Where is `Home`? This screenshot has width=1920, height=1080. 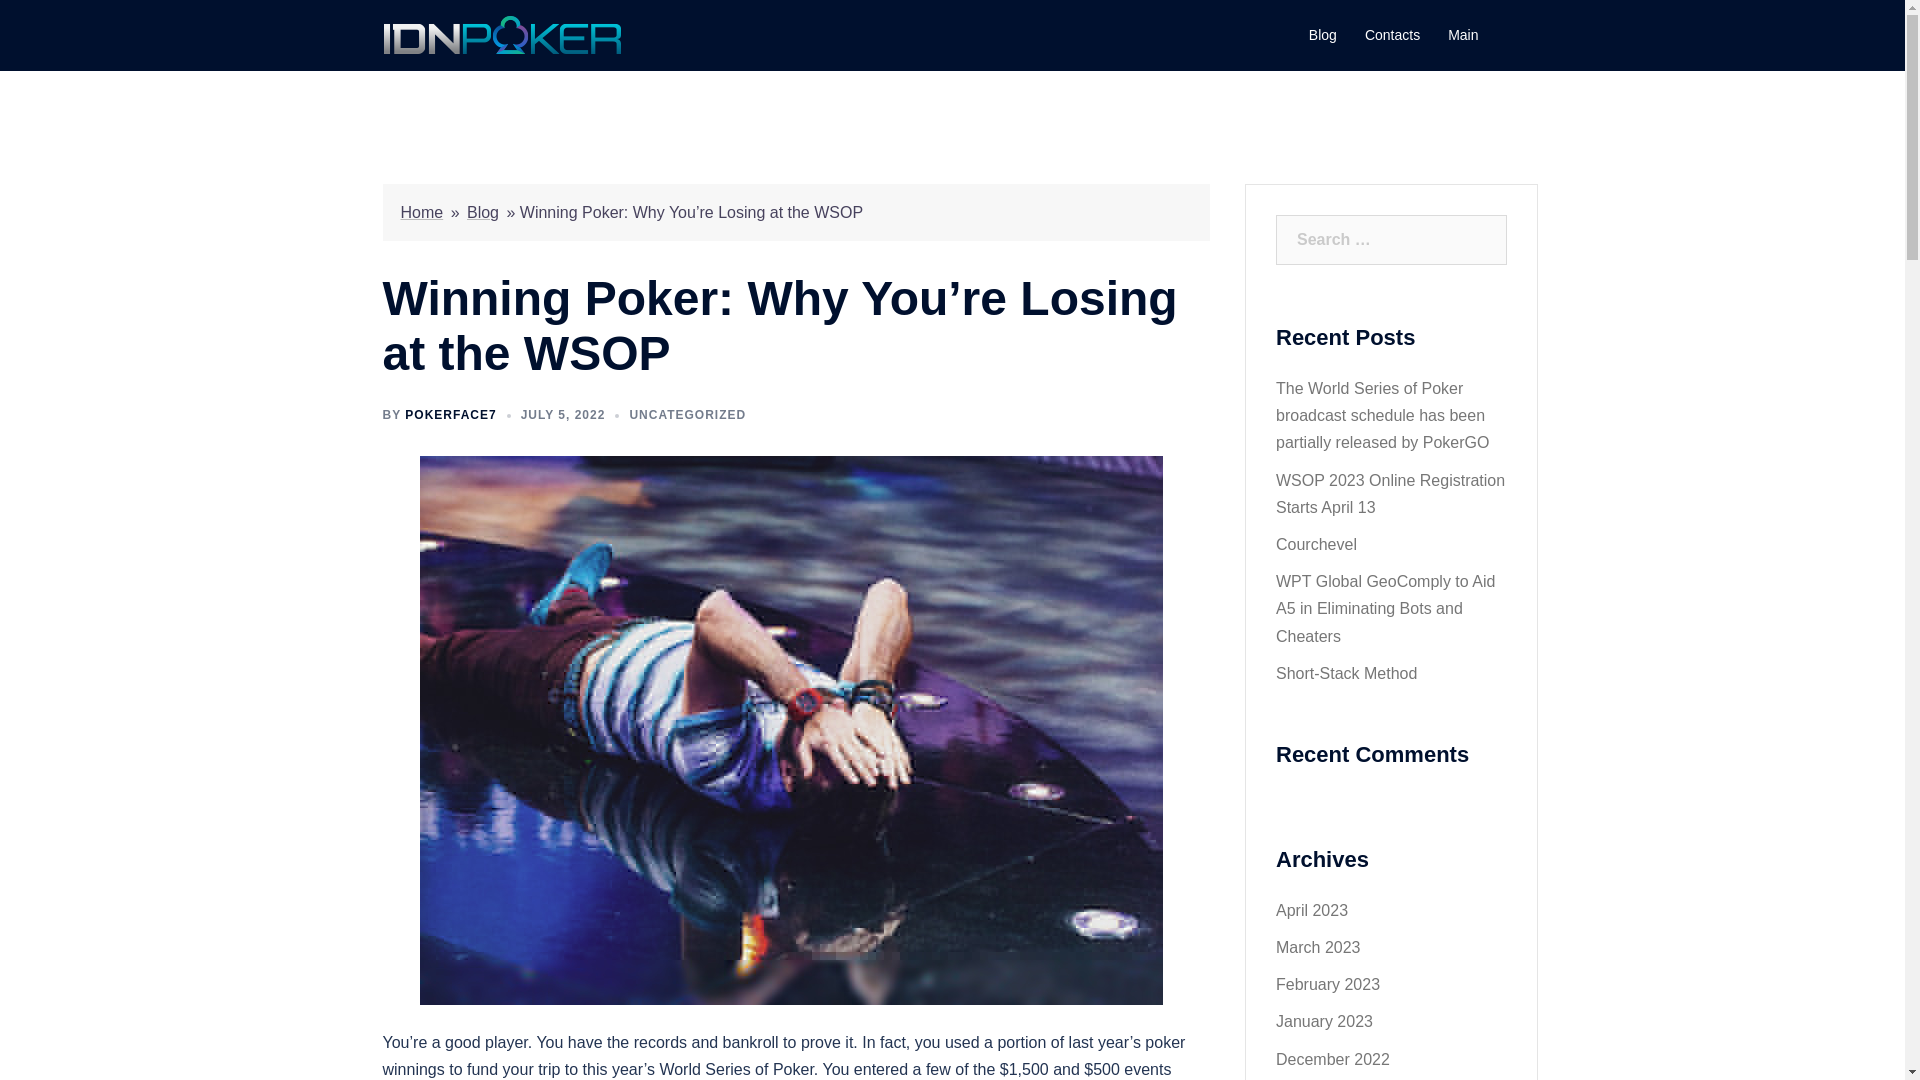
Home is located at coordinates (421, 212).